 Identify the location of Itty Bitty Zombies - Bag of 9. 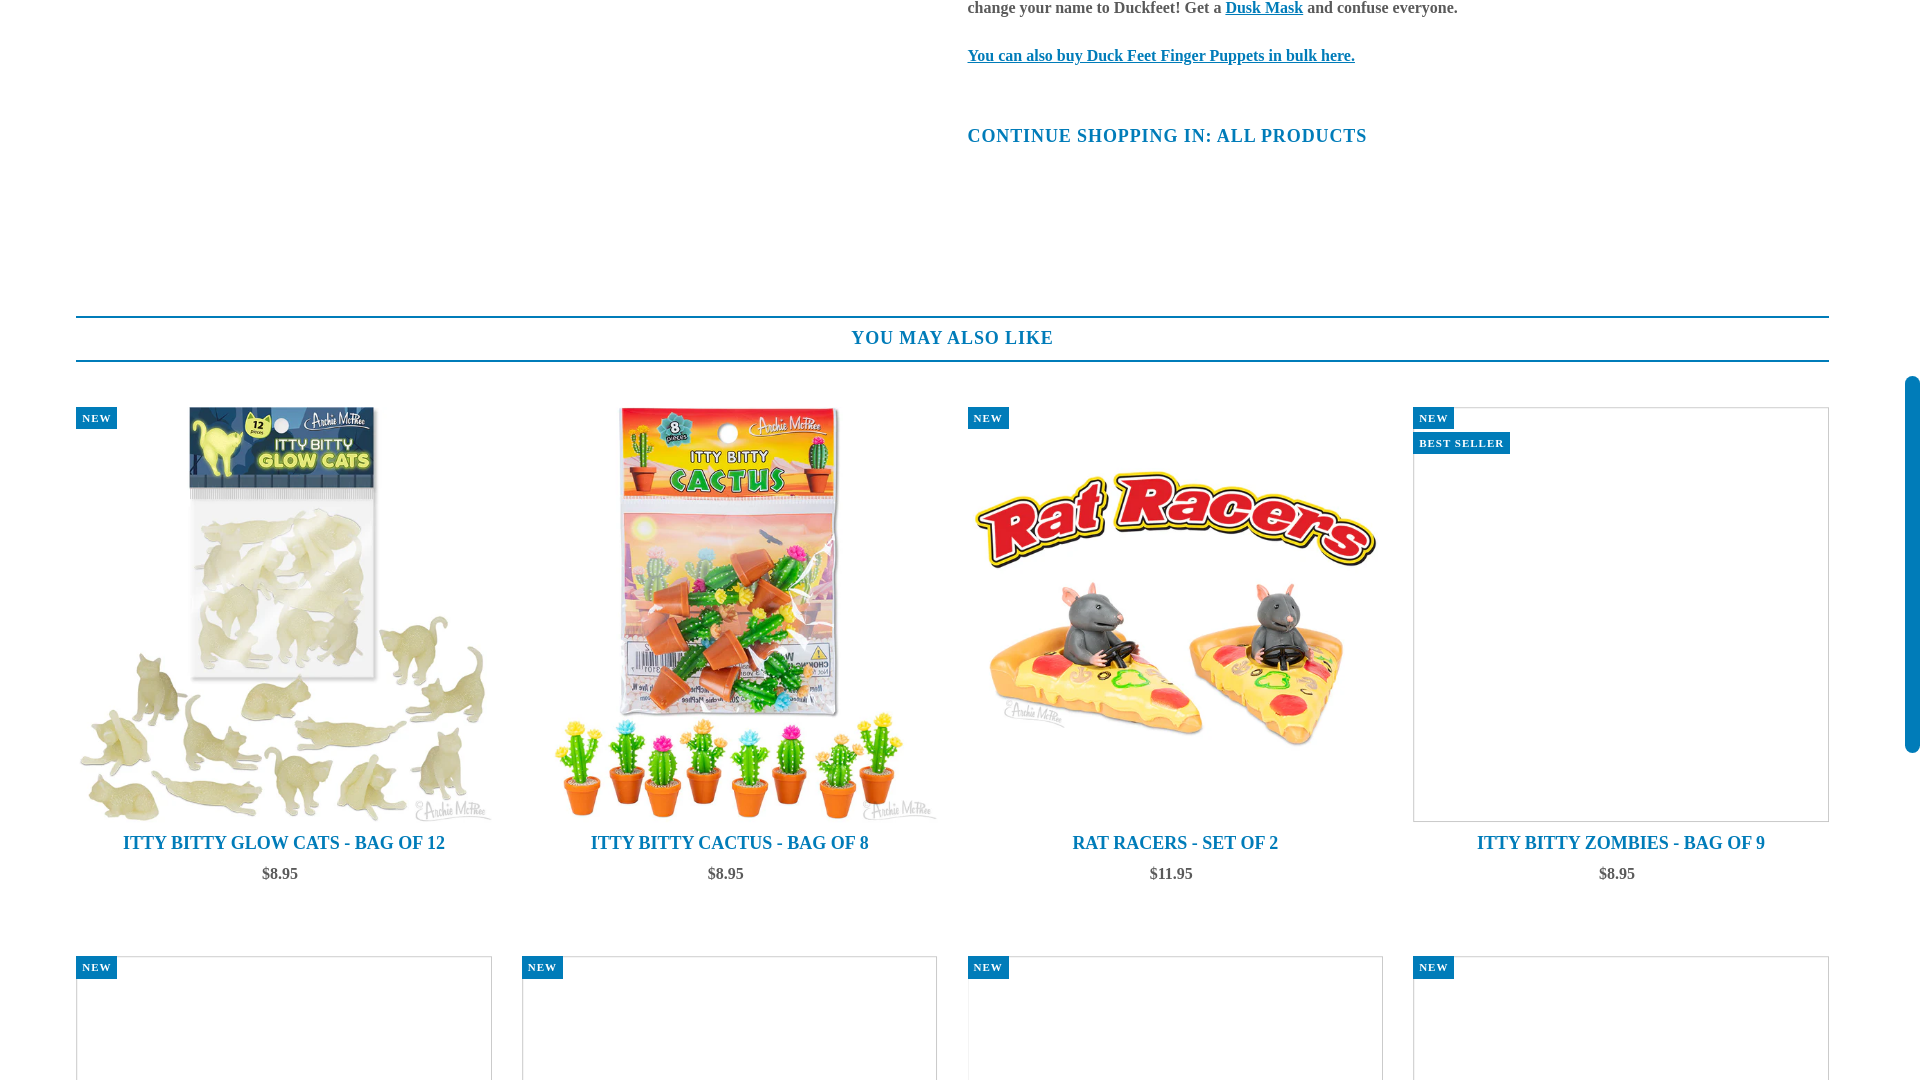
(1621, 614).